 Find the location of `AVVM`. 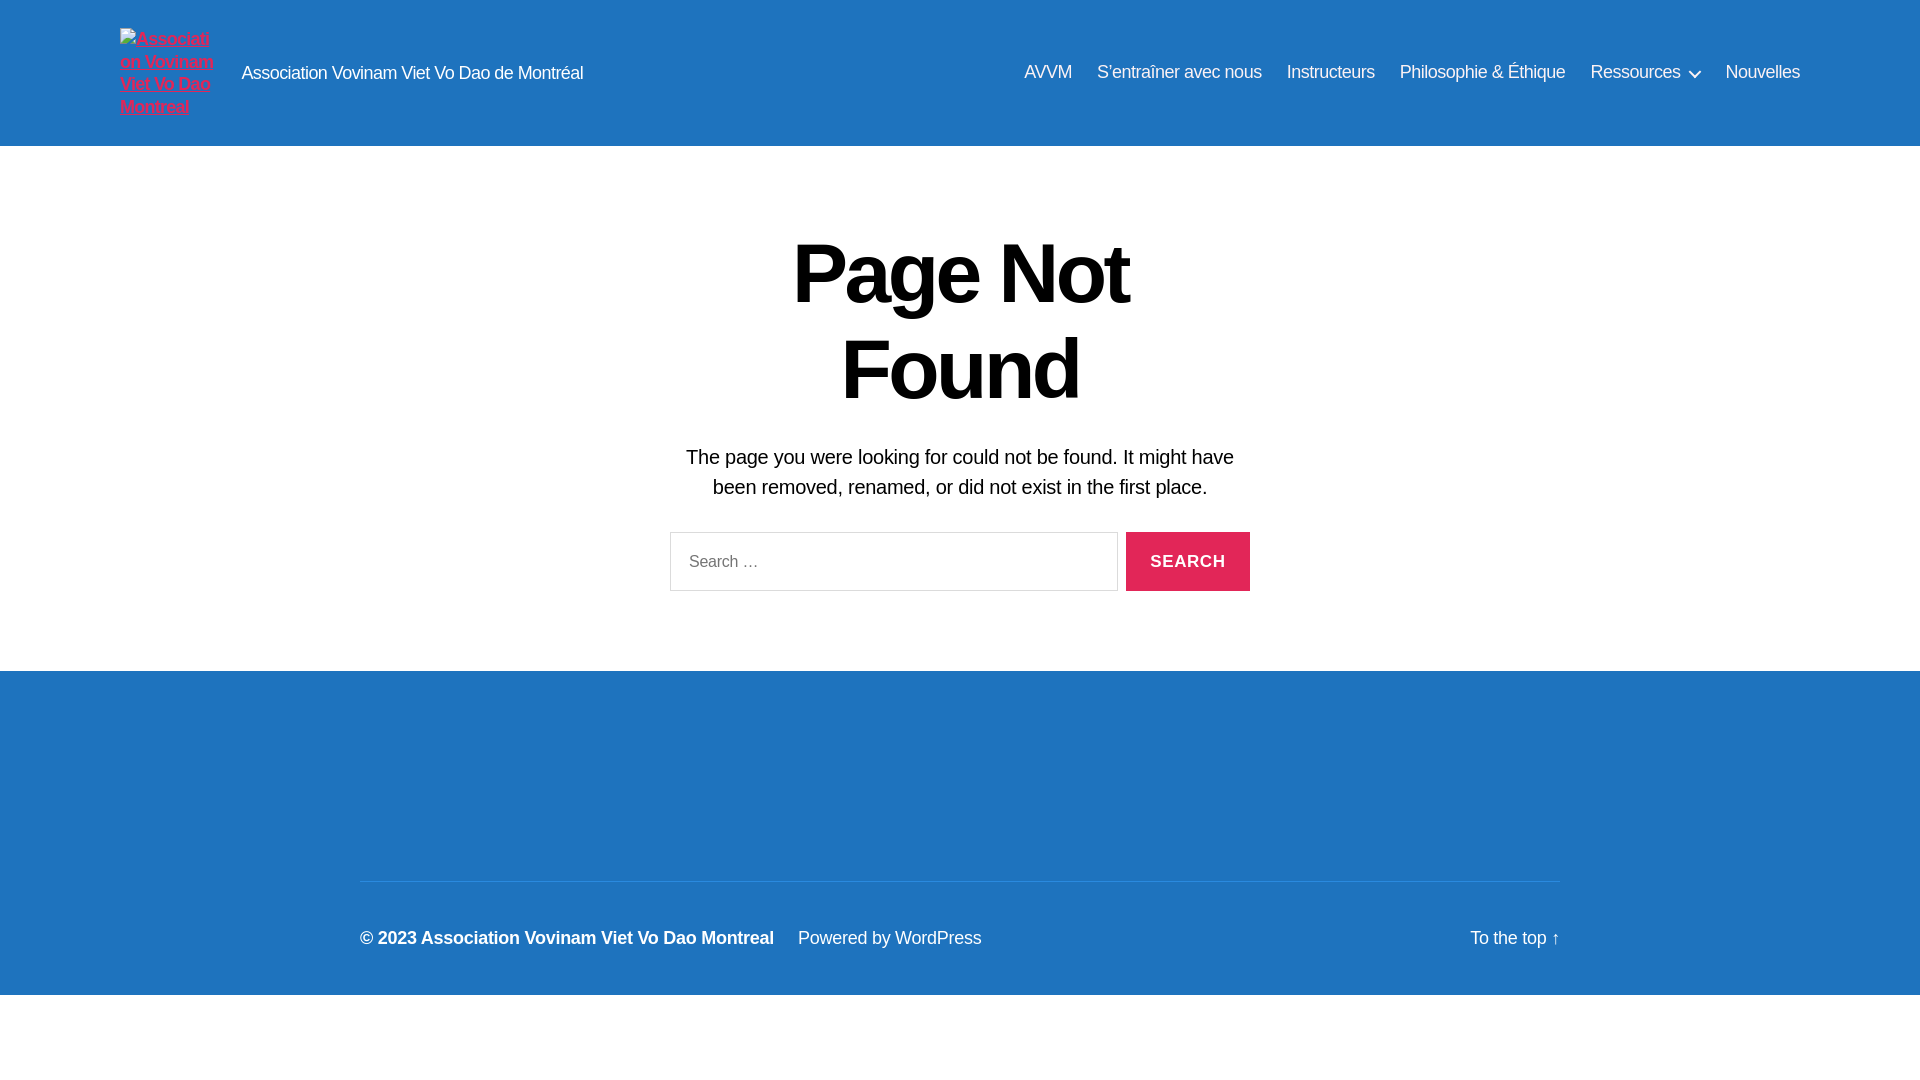

AVVM is located at coordinates (1048, 73).